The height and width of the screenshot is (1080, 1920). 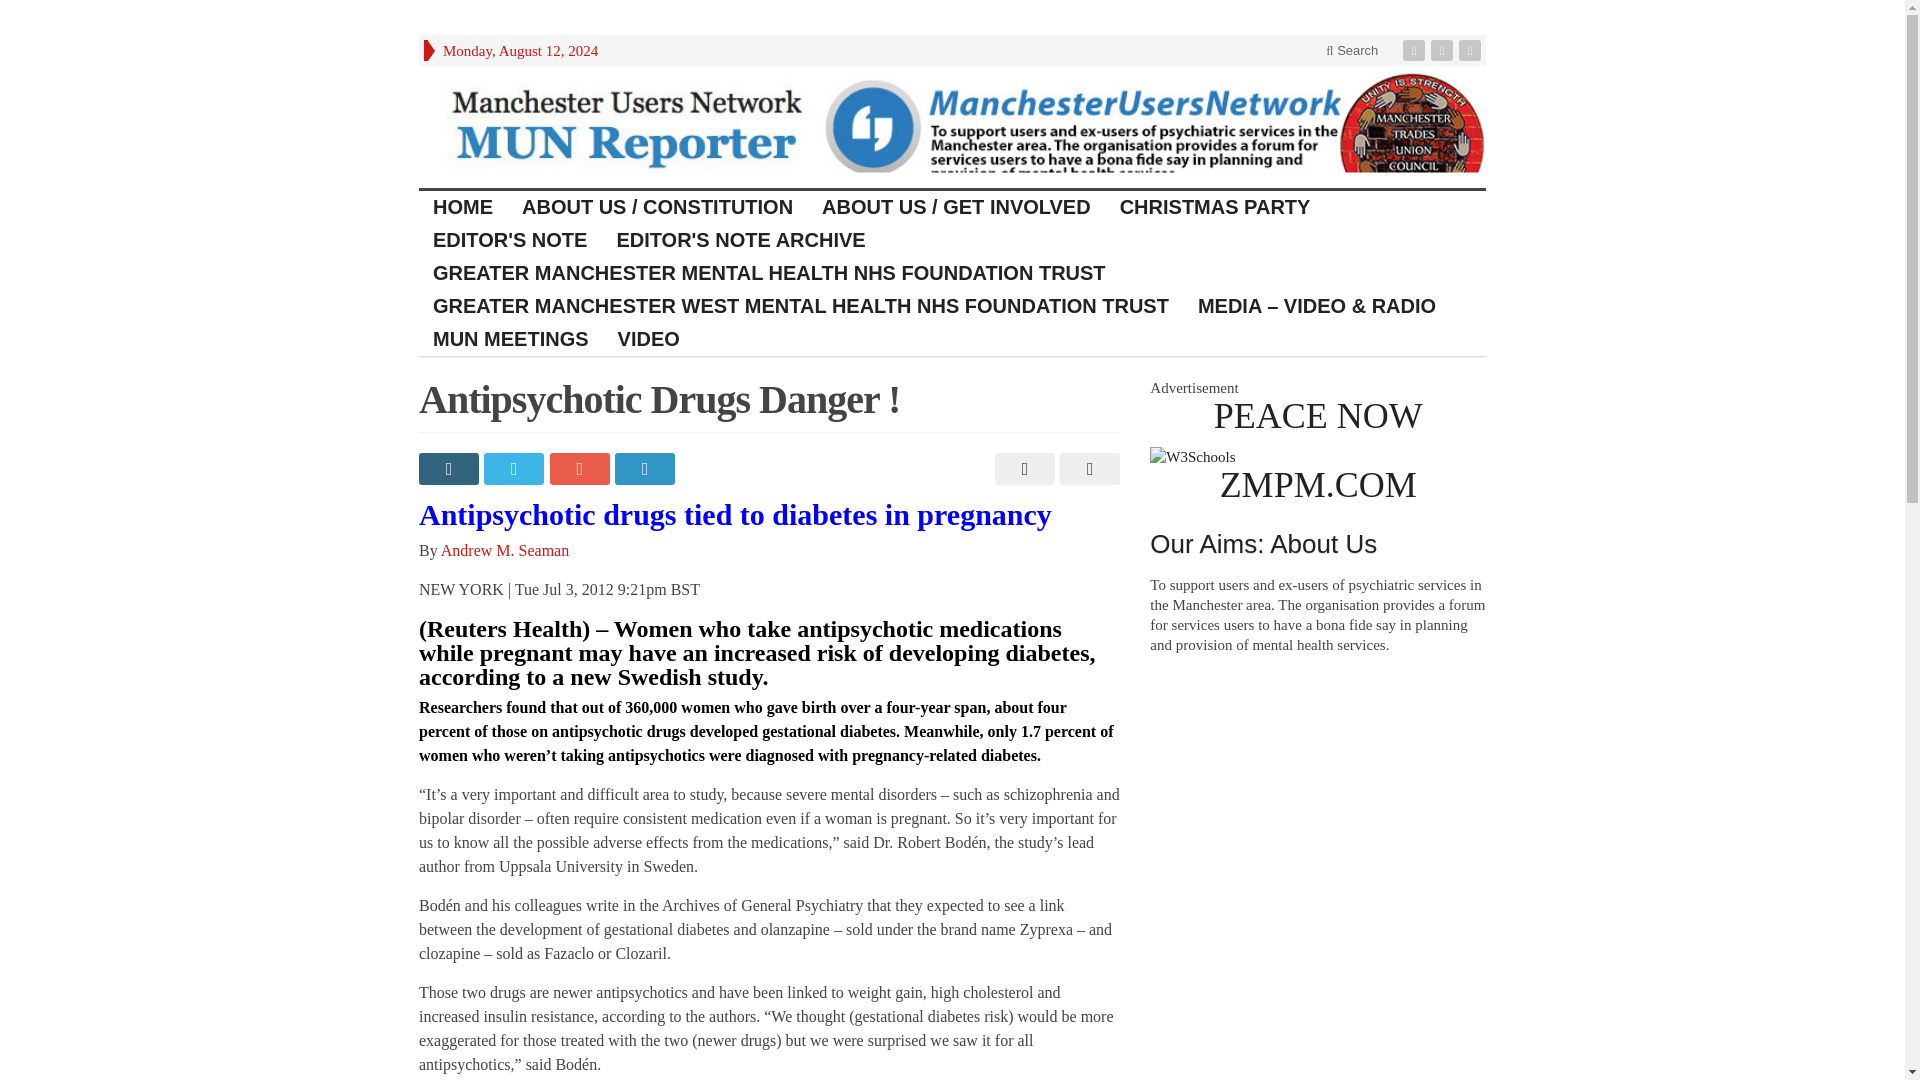 What do you see at coordinates (646, 468) in the screenshot?
I see `Share on LinkedIn` at bounding box center [646, 468].